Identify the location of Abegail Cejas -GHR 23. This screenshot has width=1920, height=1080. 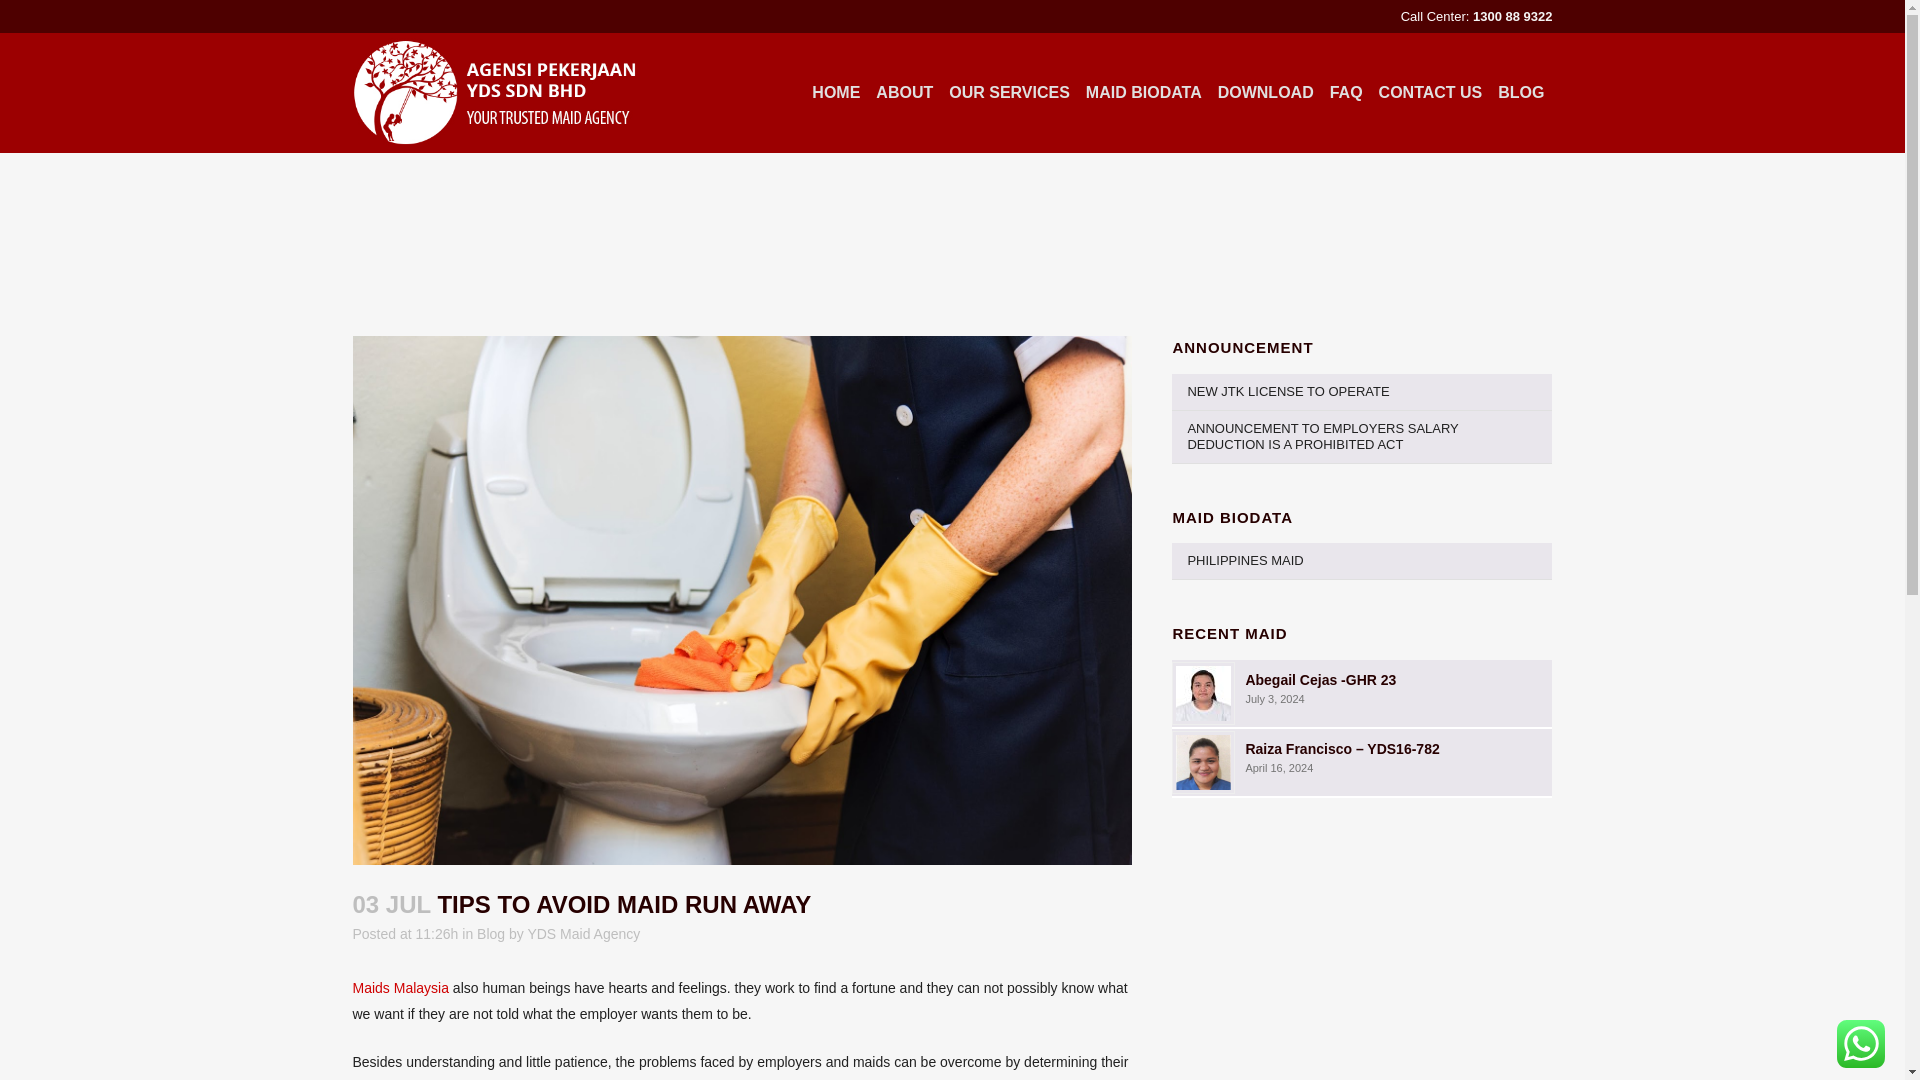
(1320, 679).